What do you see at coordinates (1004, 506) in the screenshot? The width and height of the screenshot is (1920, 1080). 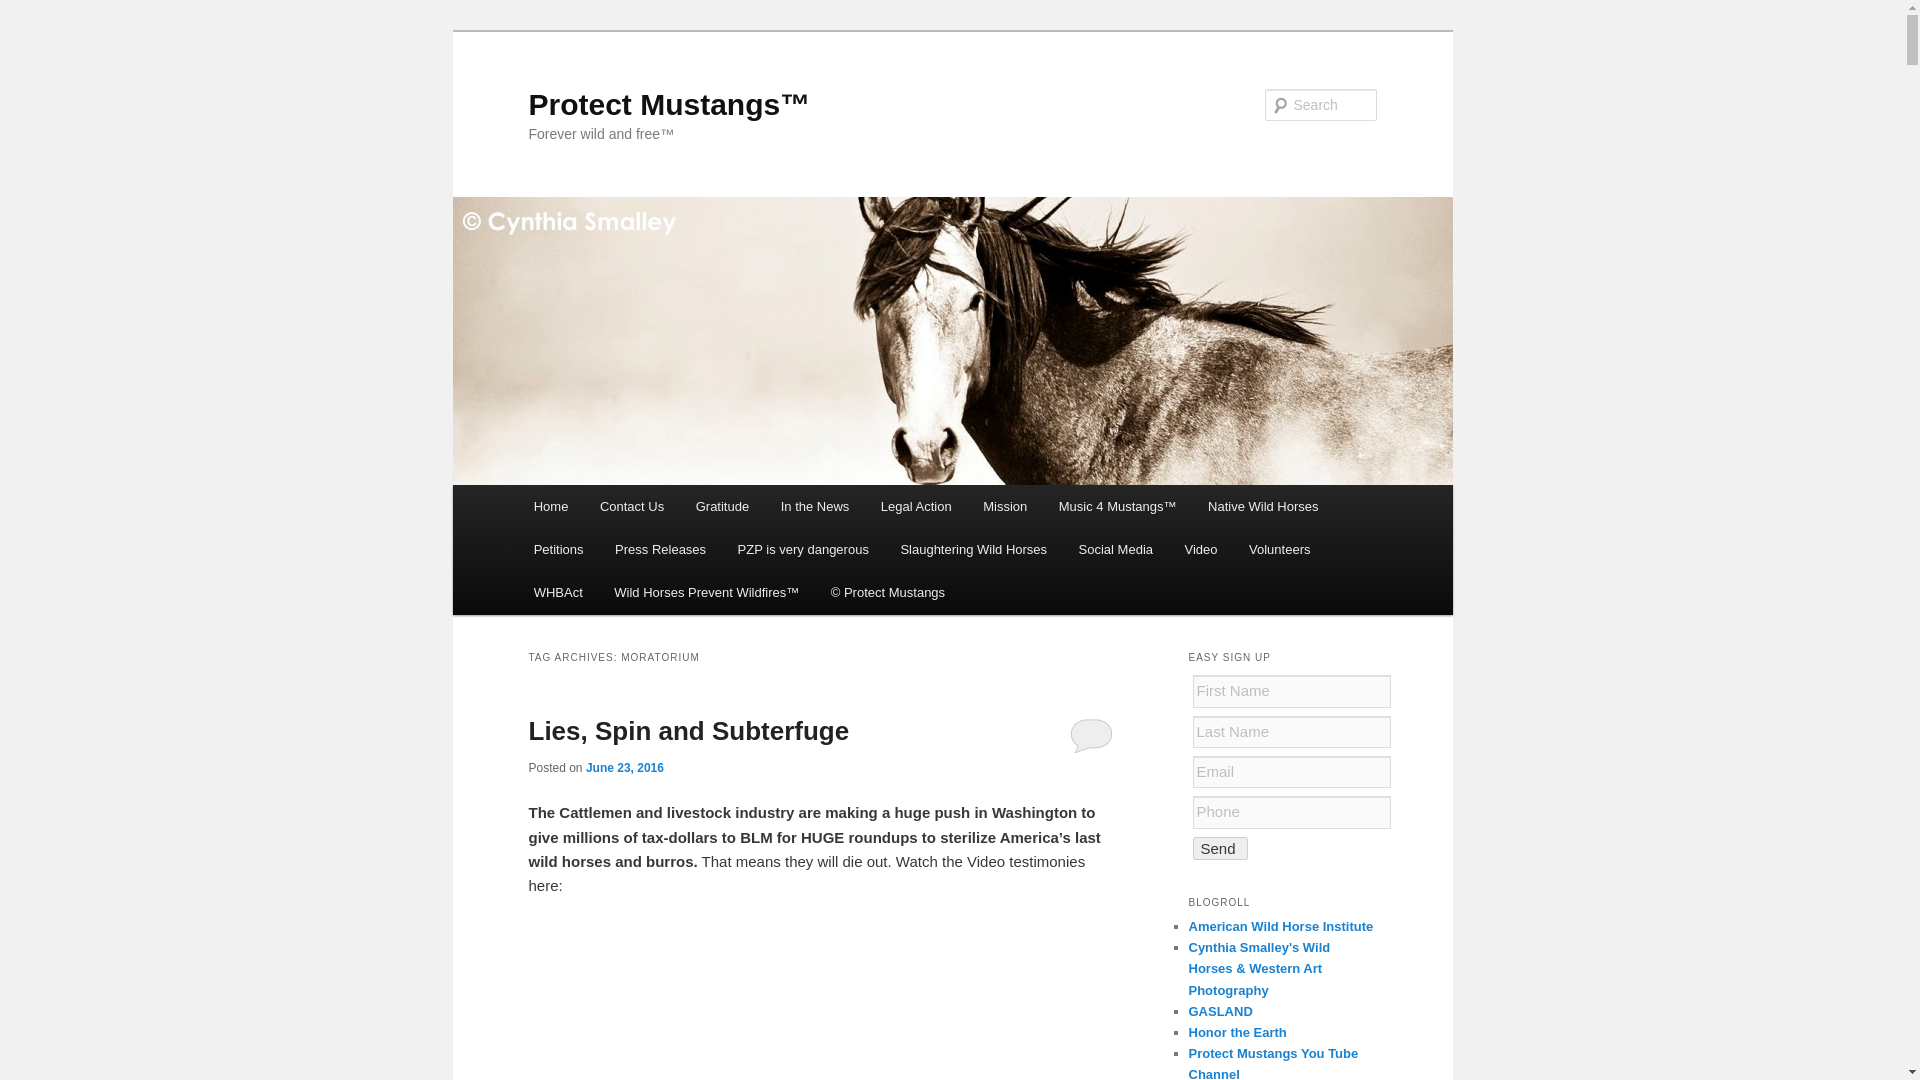 I see `Mission` at bounding box center [1004, 506].